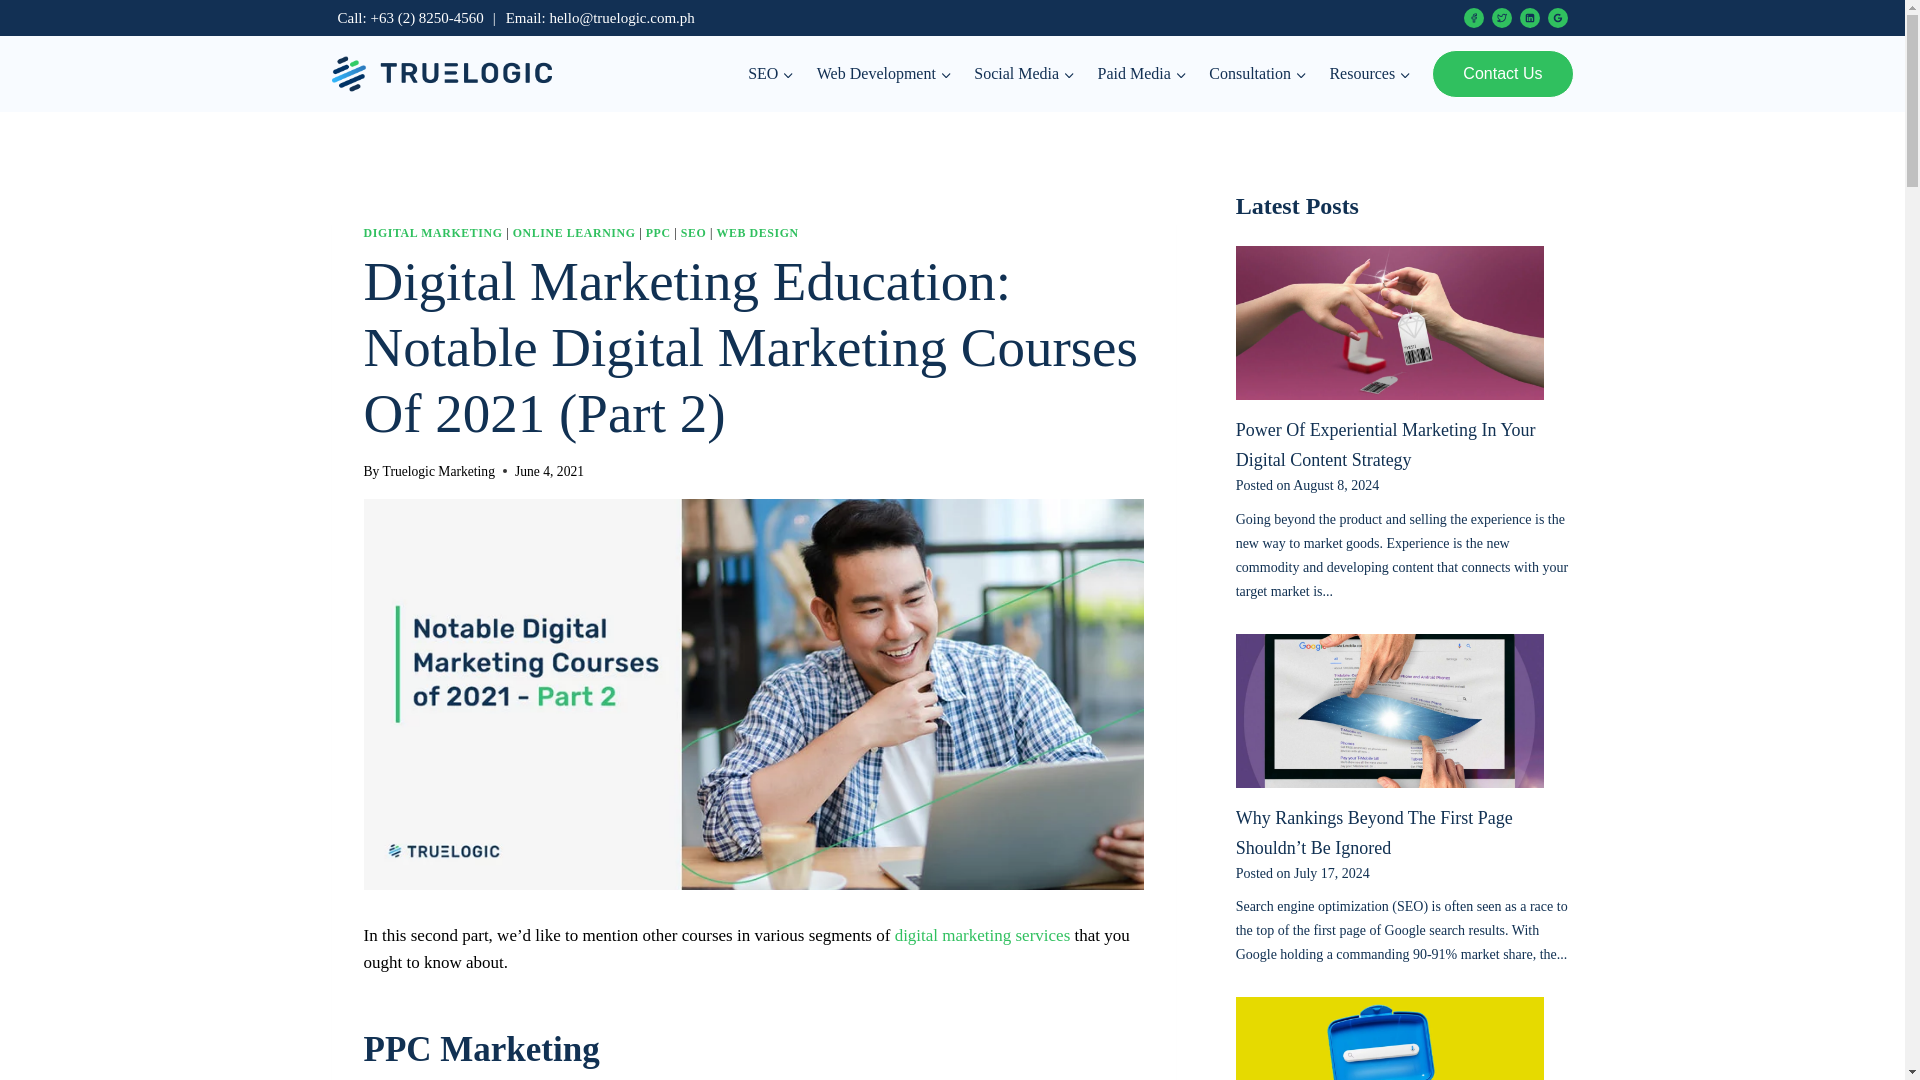 The image size is (1920, 1080). Describe the element at coordinates (1370, 74) in the screenshot. I see `Resources` at that location.